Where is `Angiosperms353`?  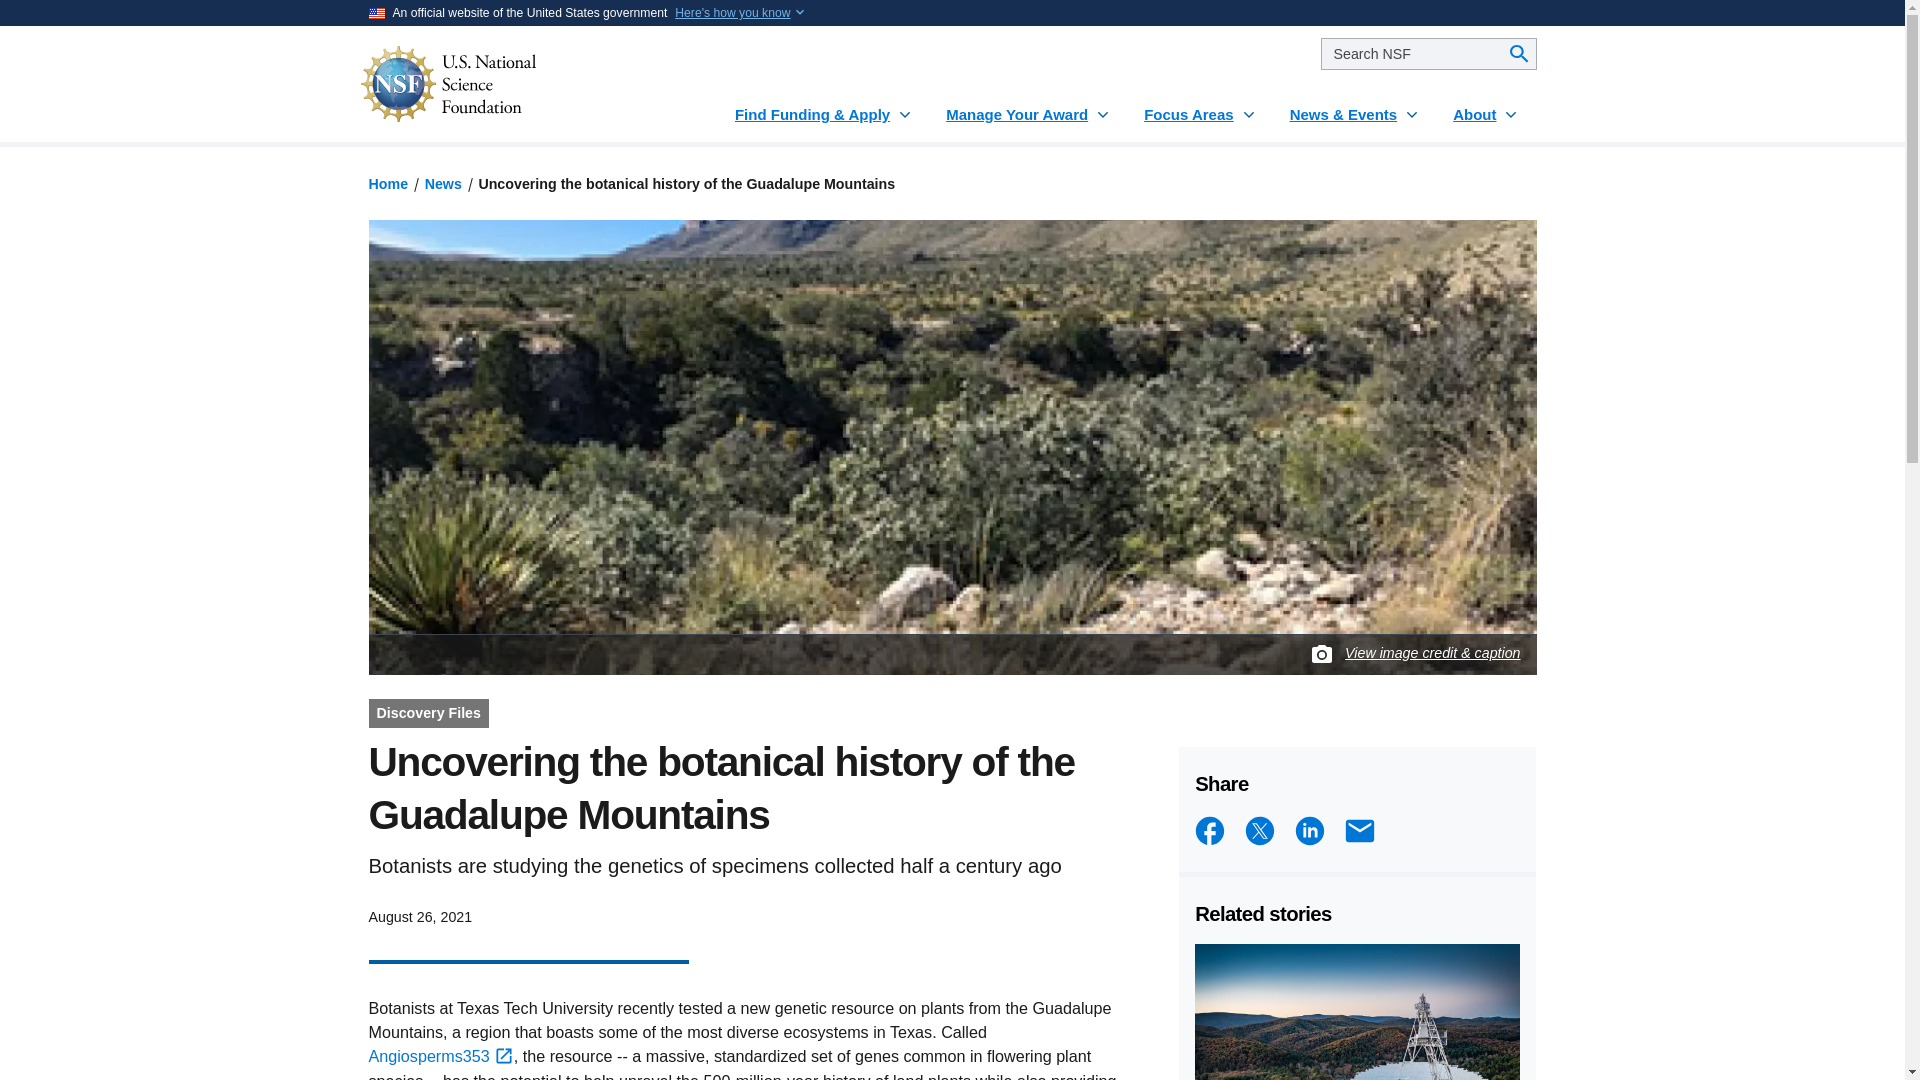
Angiosperms353 is located at coordinates (440, 1055).